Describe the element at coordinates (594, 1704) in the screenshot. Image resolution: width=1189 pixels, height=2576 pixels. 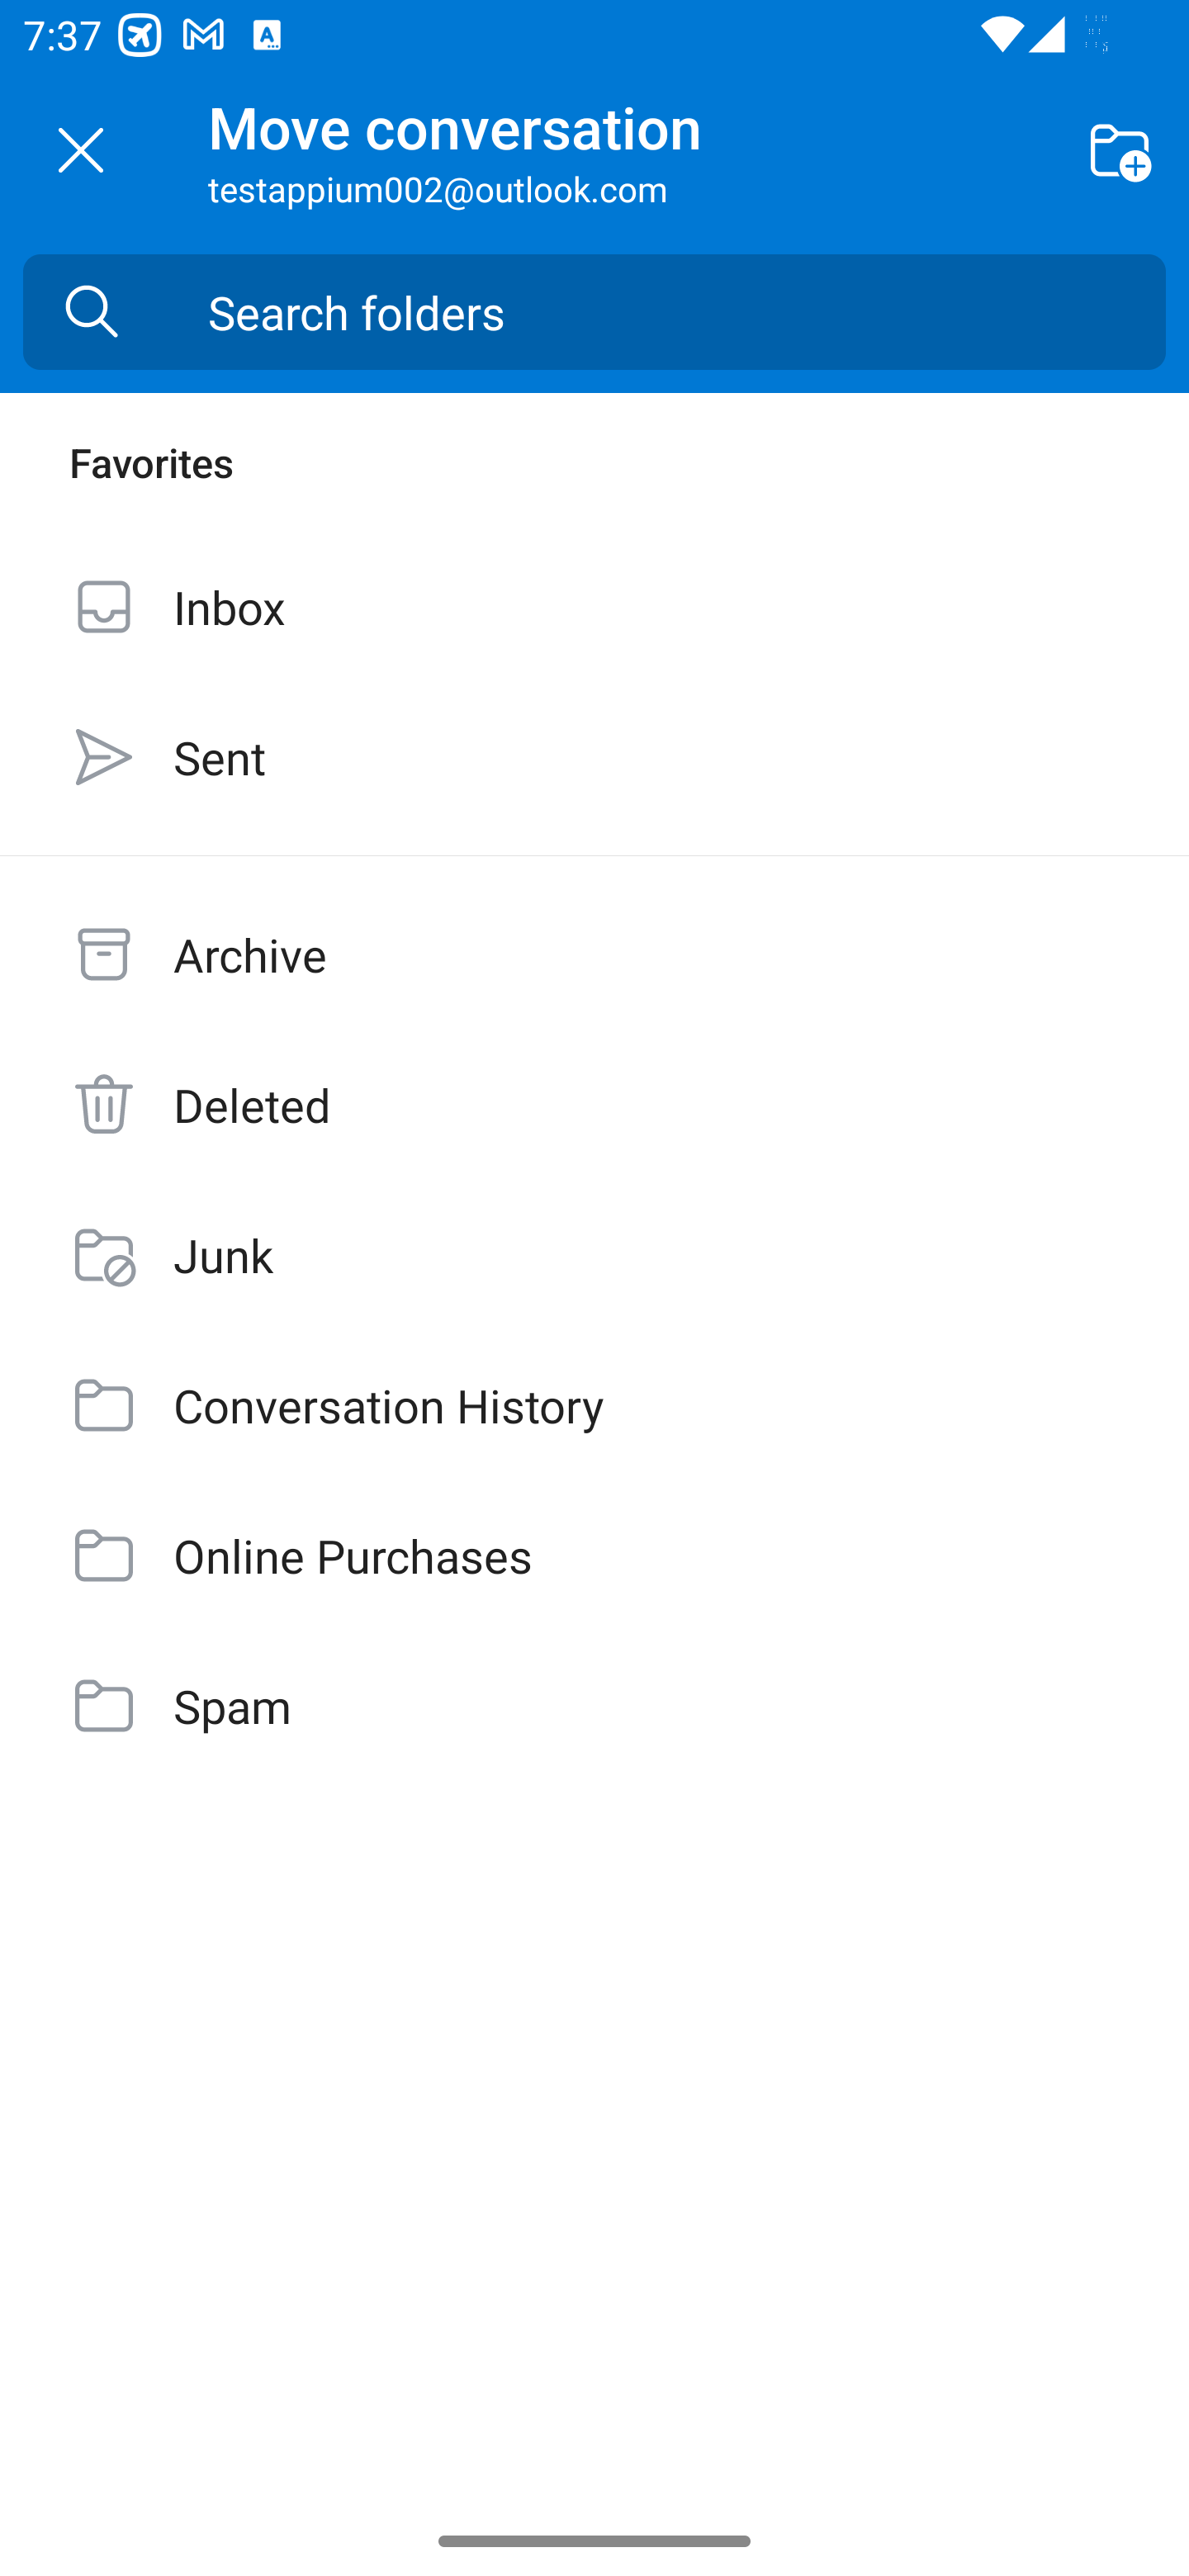
I see `Spam` at that location.